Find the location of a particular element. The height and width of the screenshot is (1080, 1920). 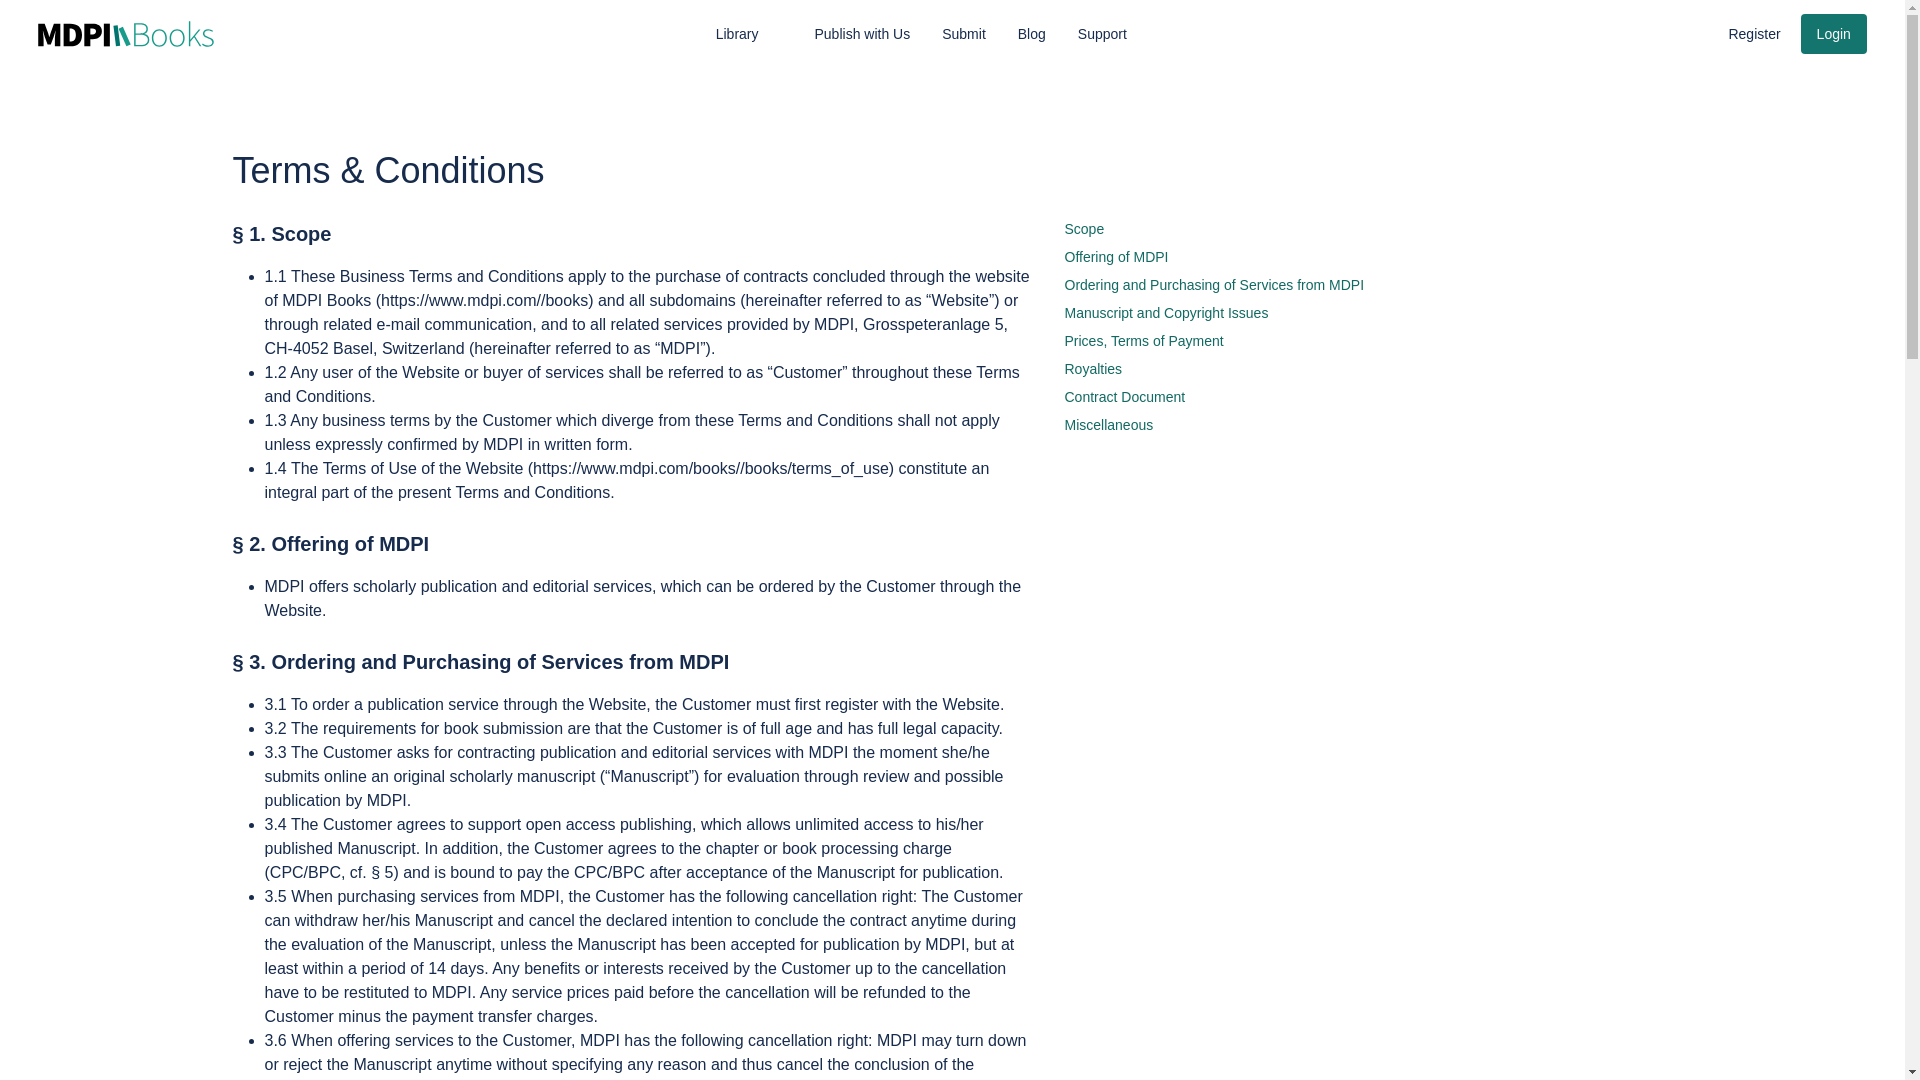

Search is located at coordinates (1648, 31).